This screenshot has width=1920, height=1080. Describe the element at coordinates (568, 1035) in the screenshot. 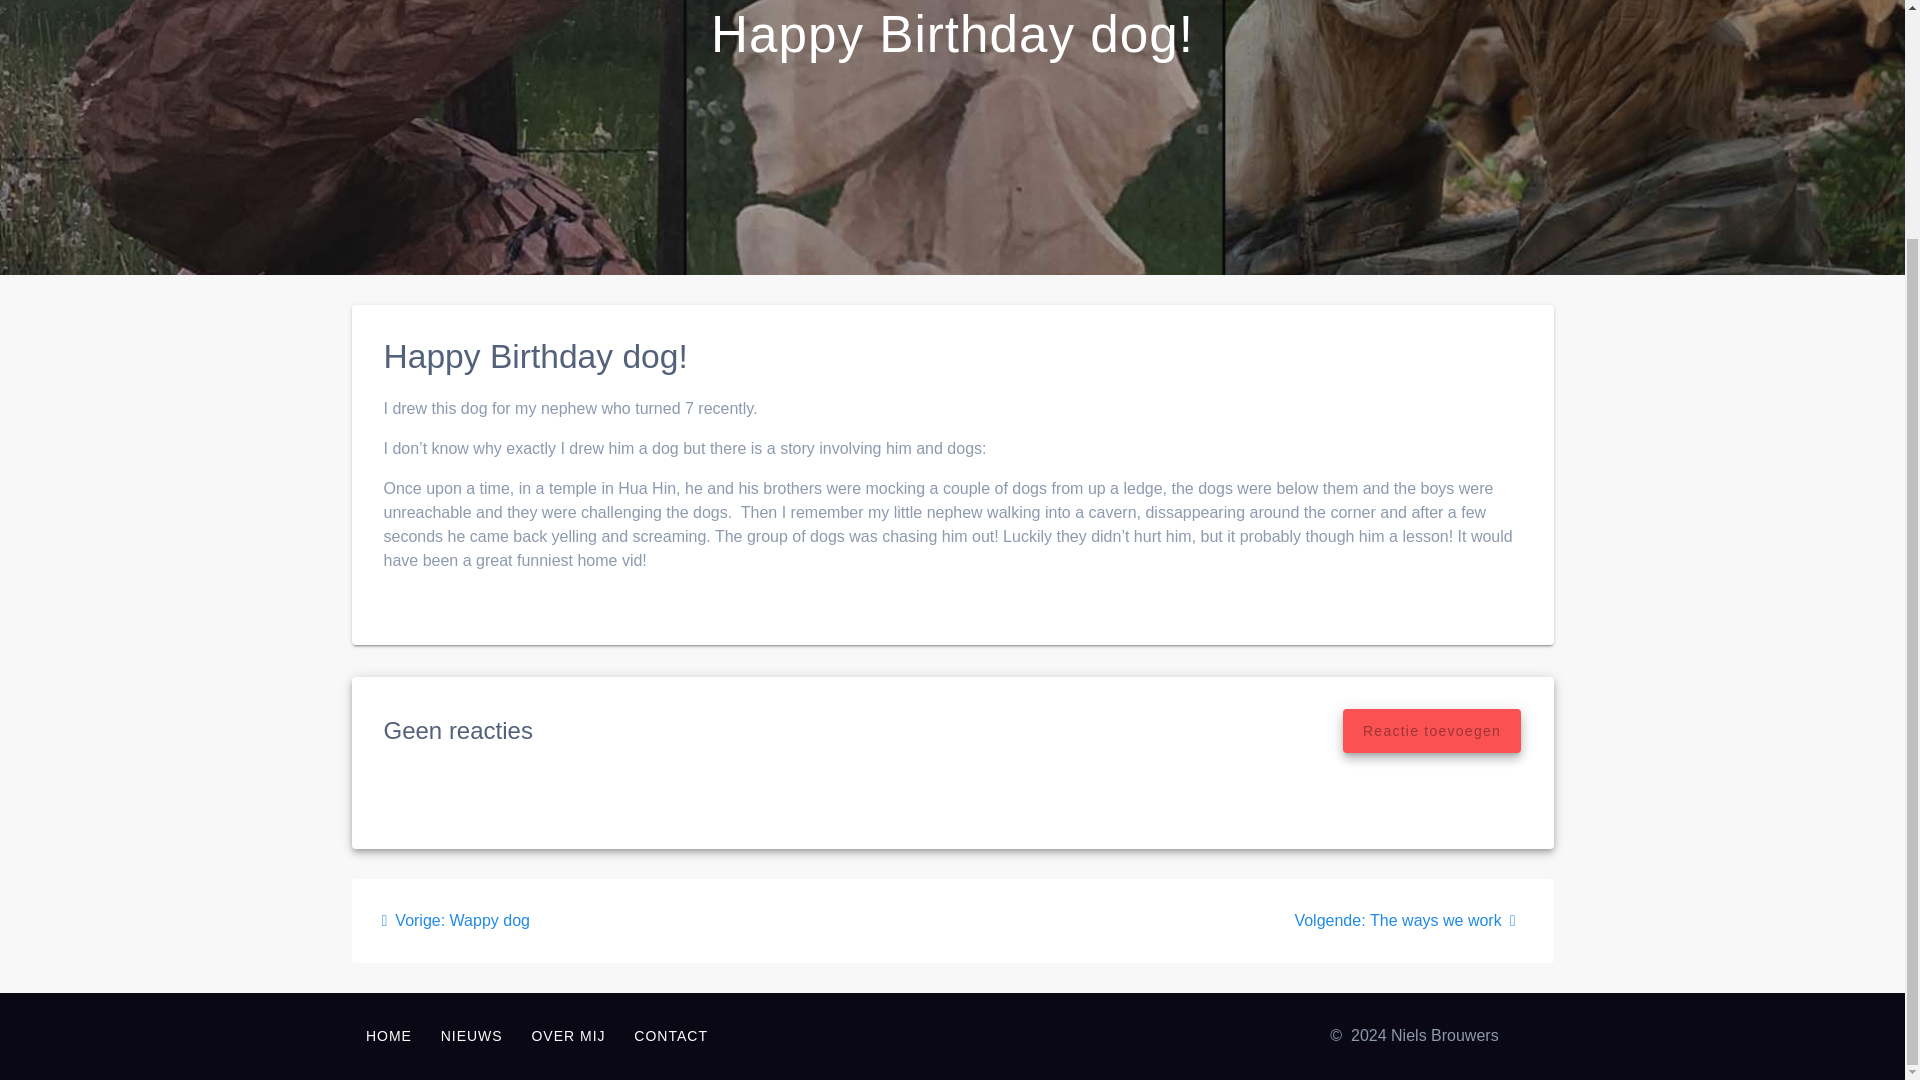

I see `OVER MIJ` at that location.